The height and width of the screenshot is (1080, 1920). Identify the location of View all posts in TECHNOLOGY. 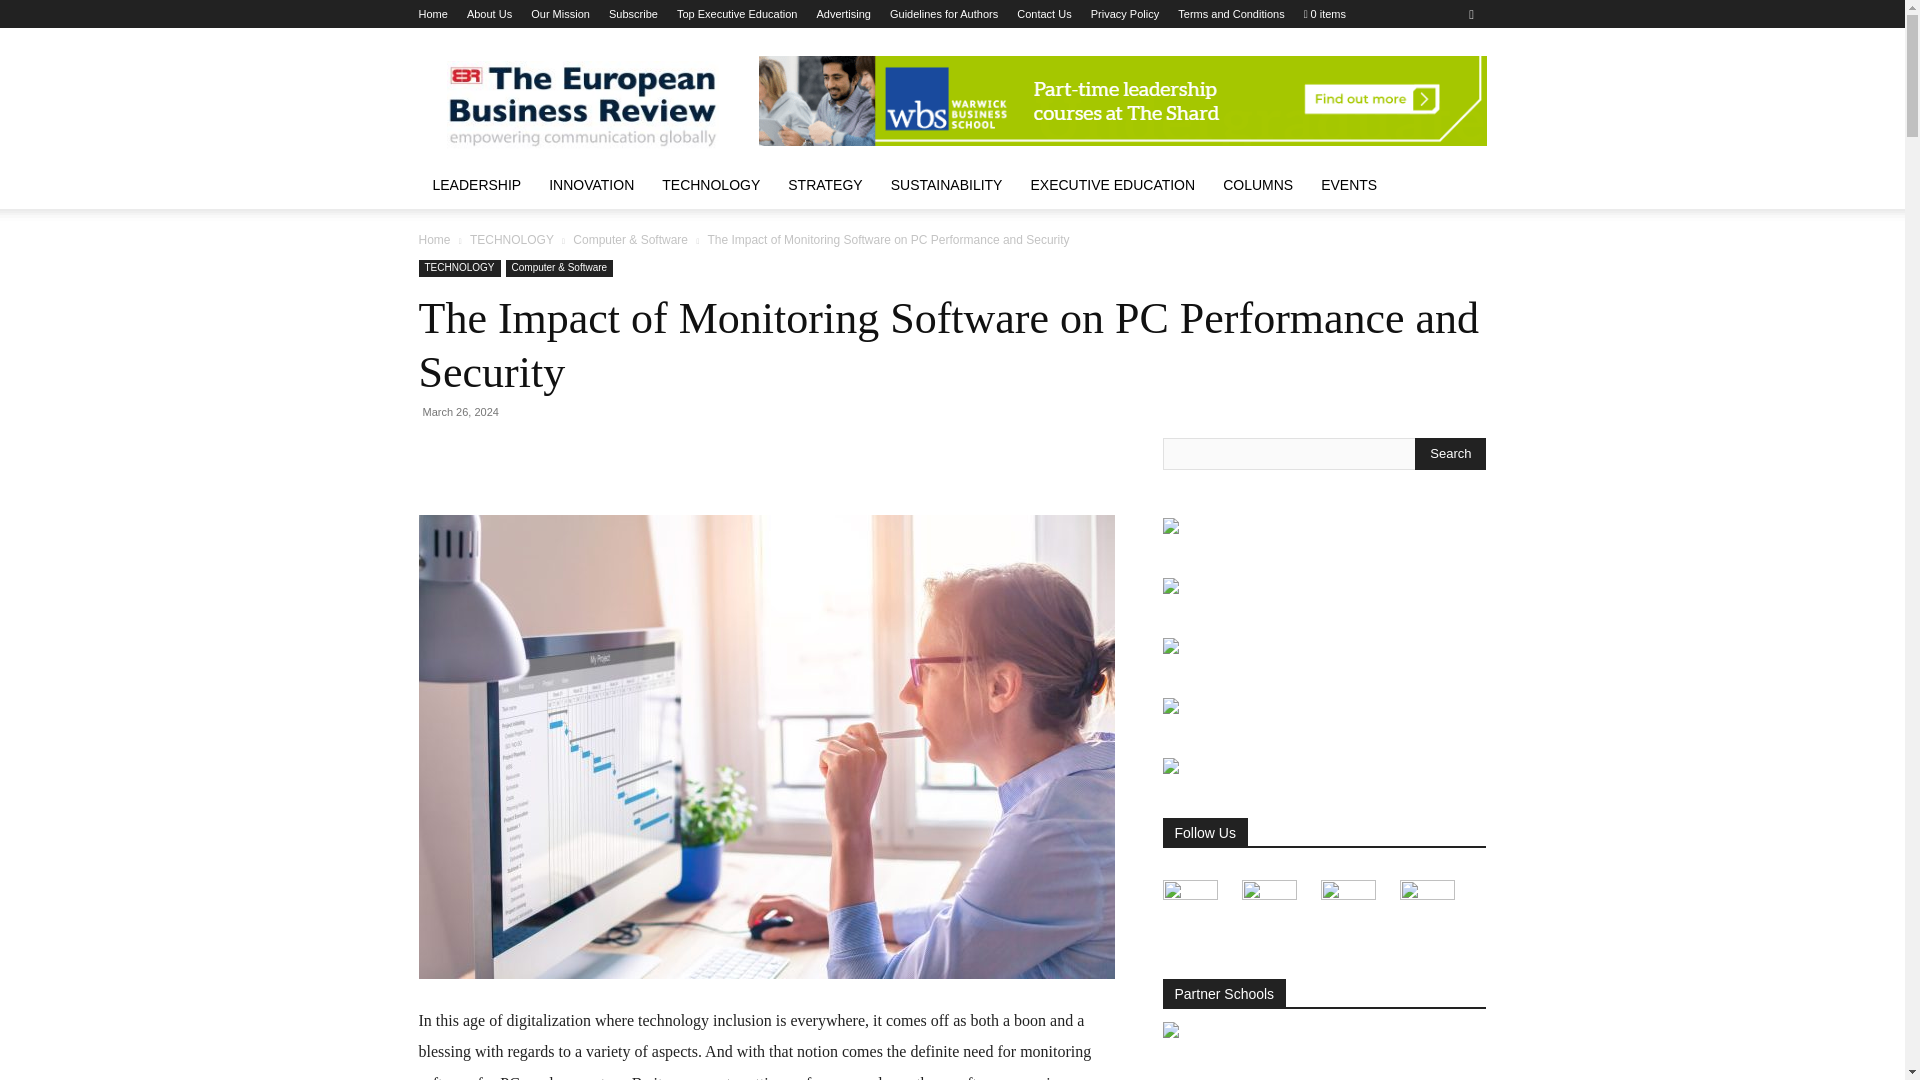
(512, 240).